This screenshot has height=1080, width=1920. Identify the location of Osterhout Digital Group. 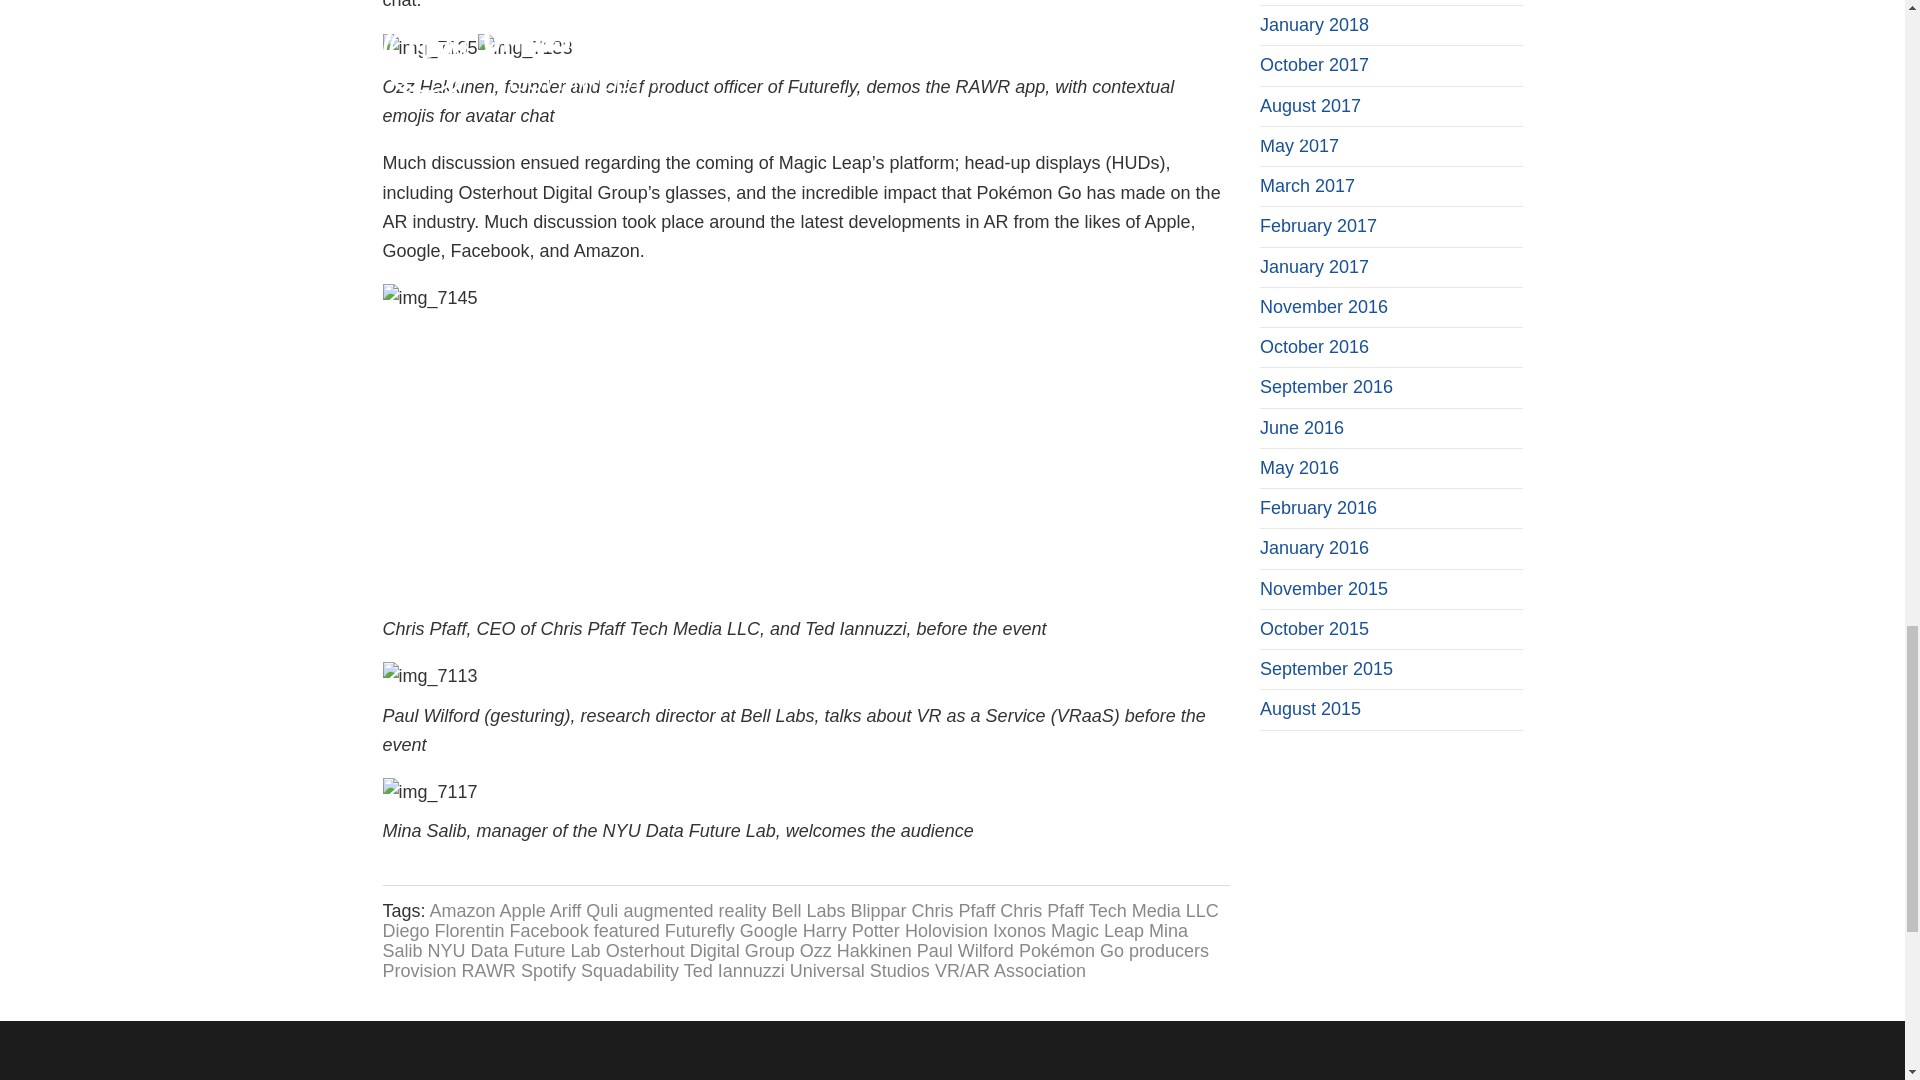
(700, 950).